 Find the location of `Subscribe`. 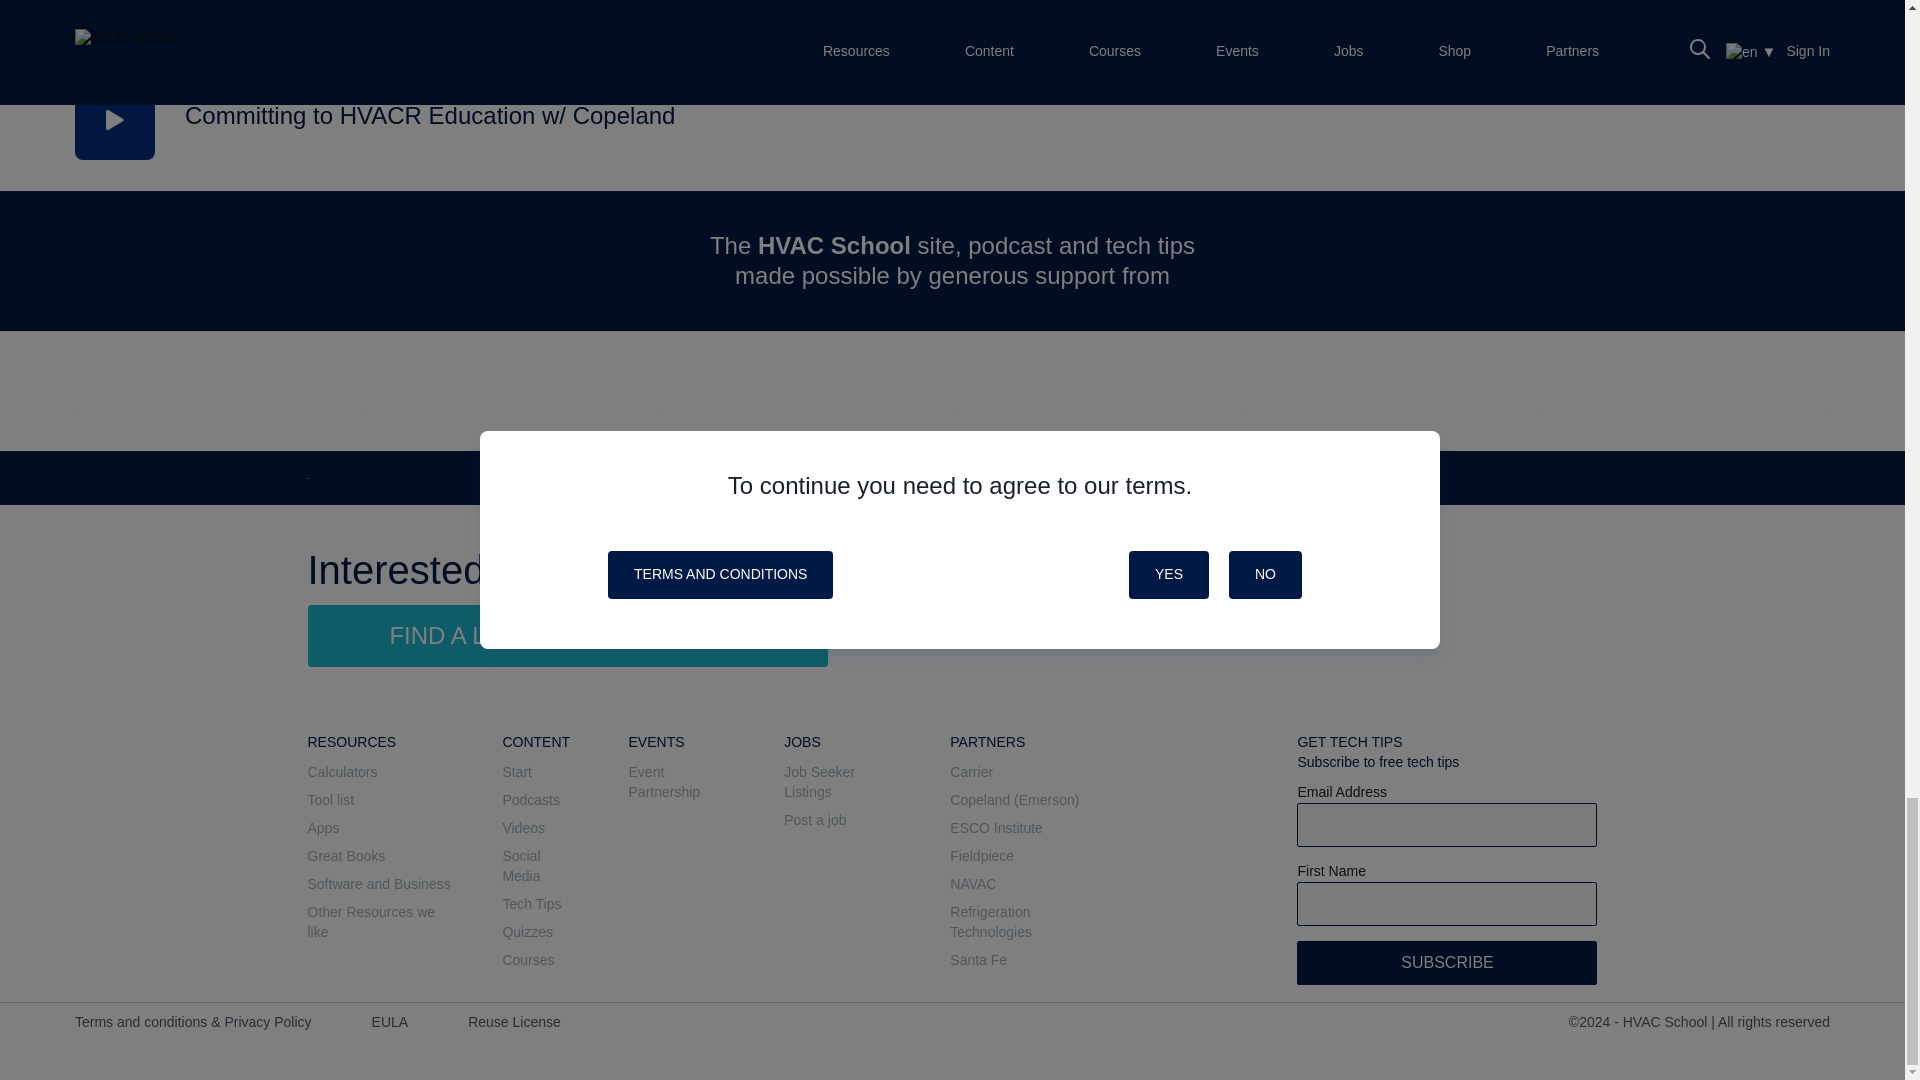

Subscribe is located at coordinates (1447, 962).